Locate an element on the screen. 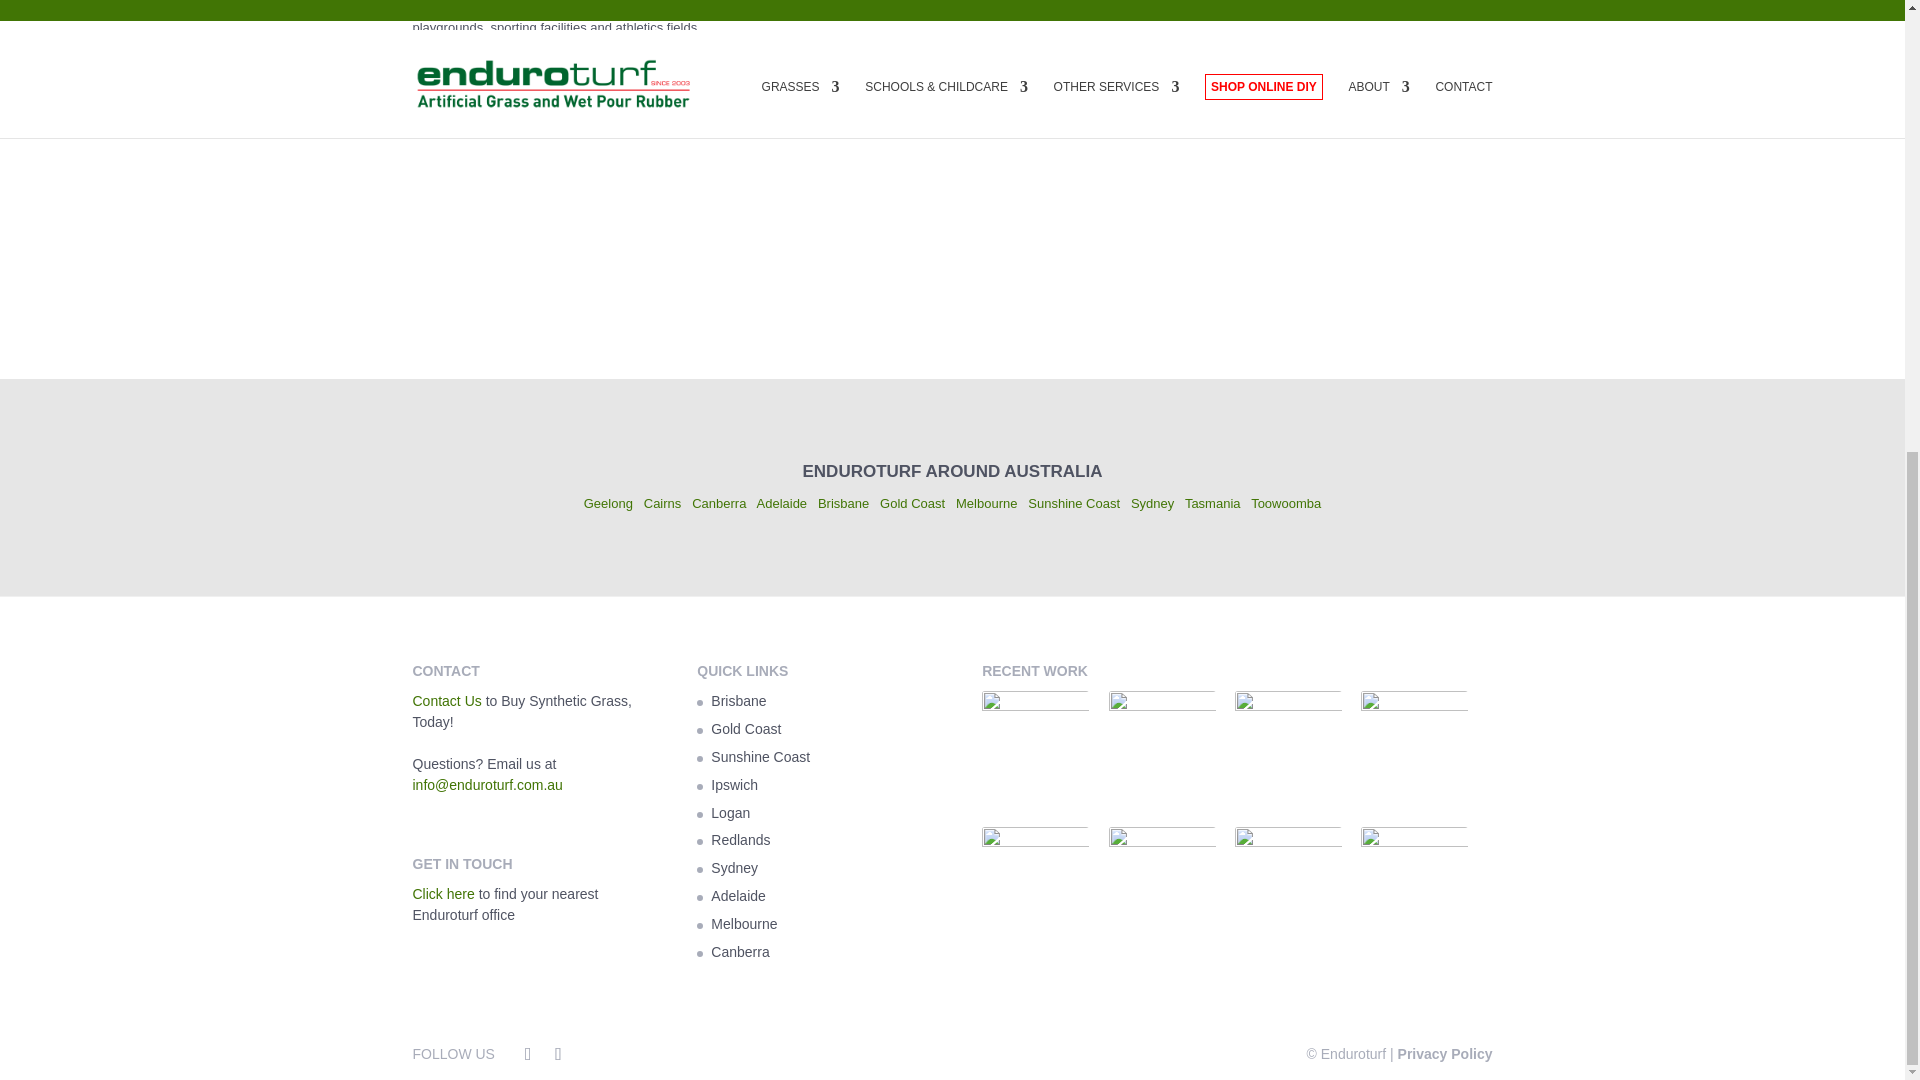 The width and height of the screenshot is (1920, 1080). Brisbane is located at coordinates (843, 502).